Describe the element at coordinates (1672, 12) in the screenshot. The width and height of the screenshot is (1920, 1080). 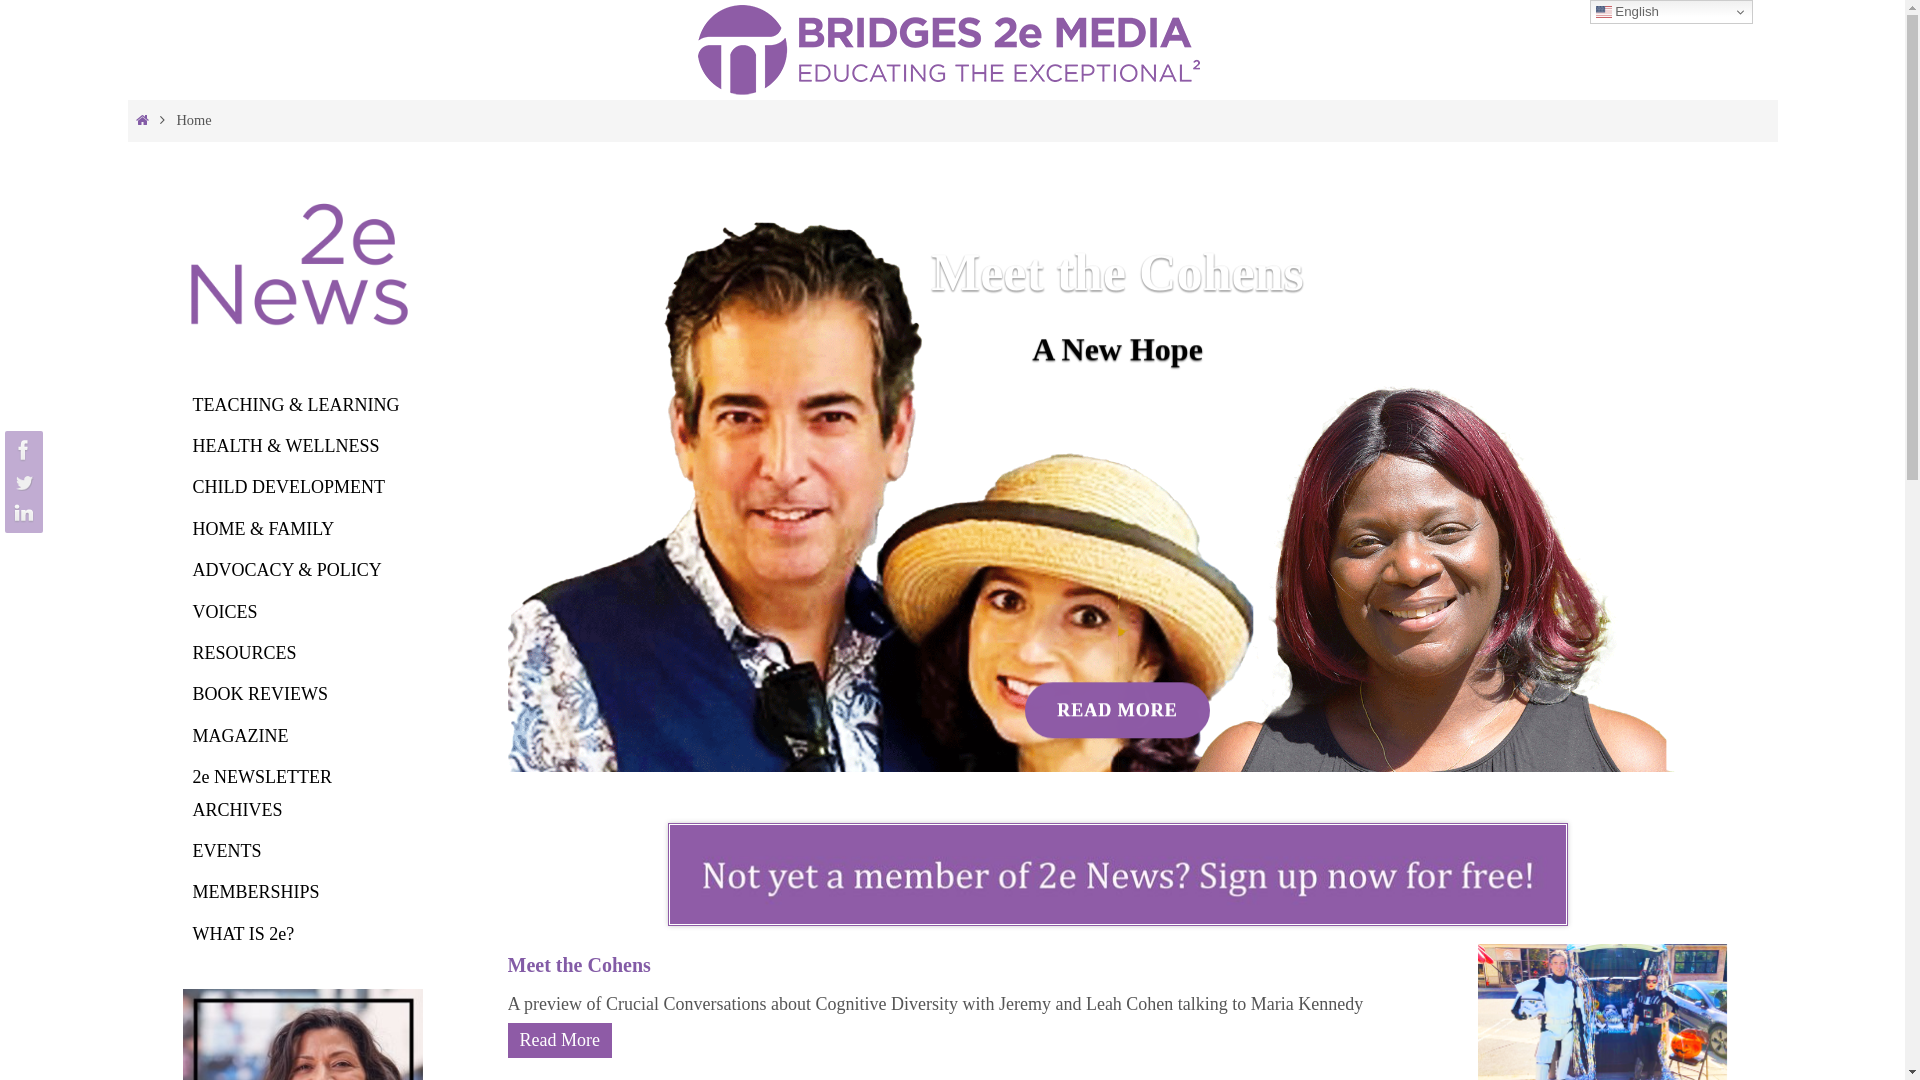
I see `English` at that location.